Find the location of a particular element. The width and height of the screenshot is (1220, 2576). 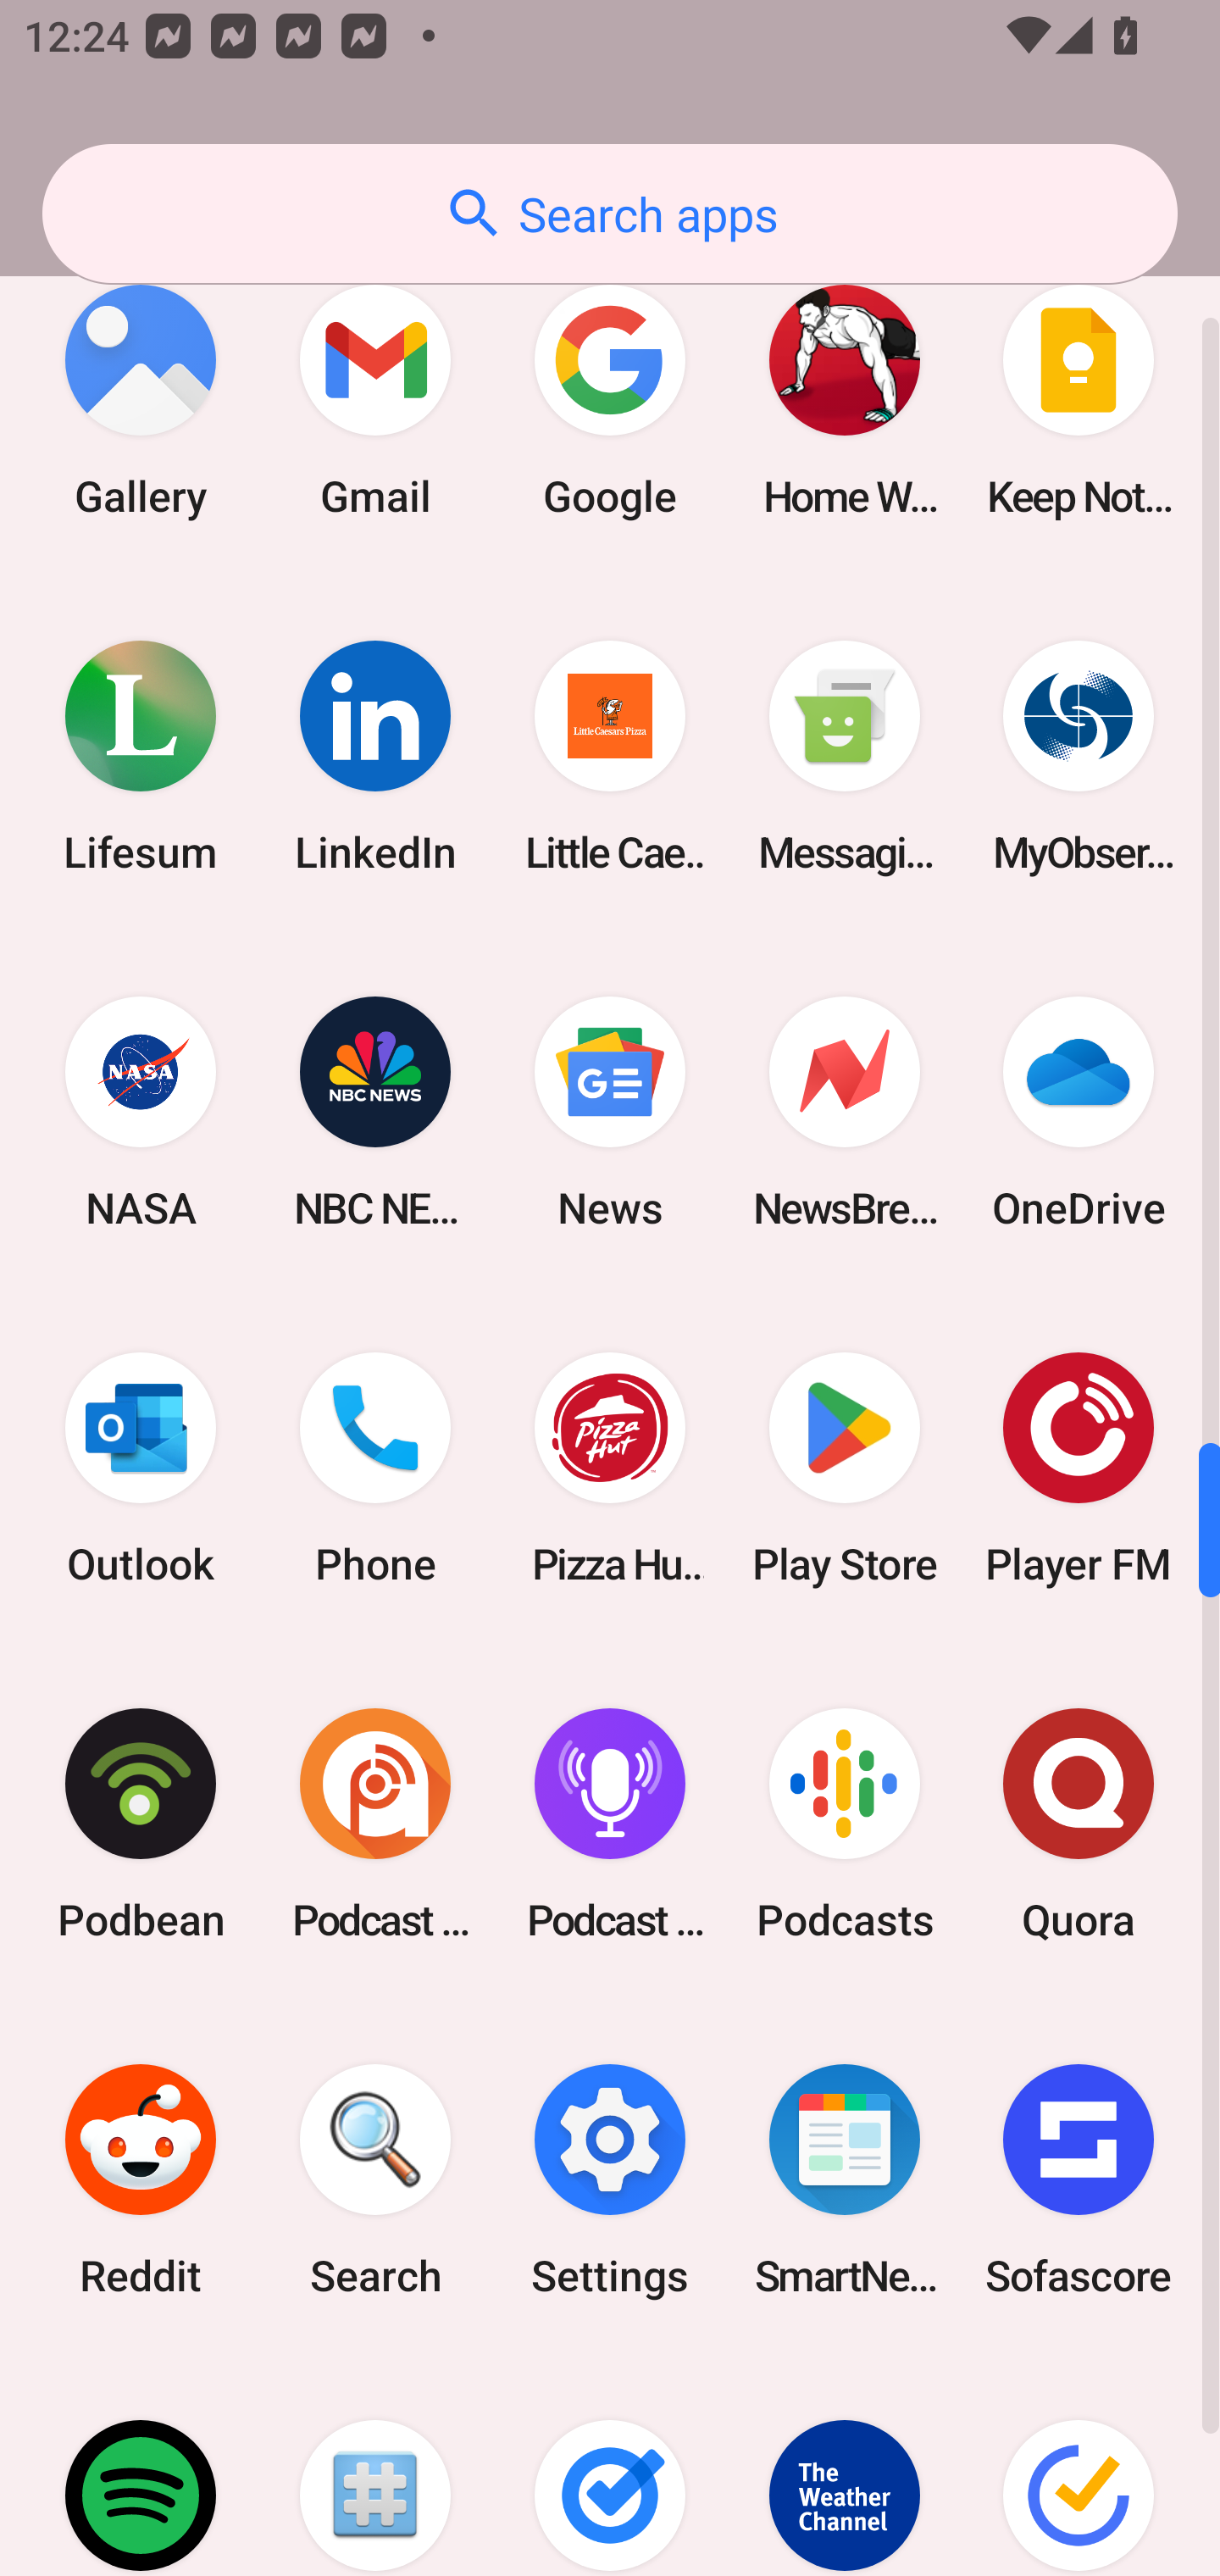

NewsBreak is located at coordinates (844, 1113).